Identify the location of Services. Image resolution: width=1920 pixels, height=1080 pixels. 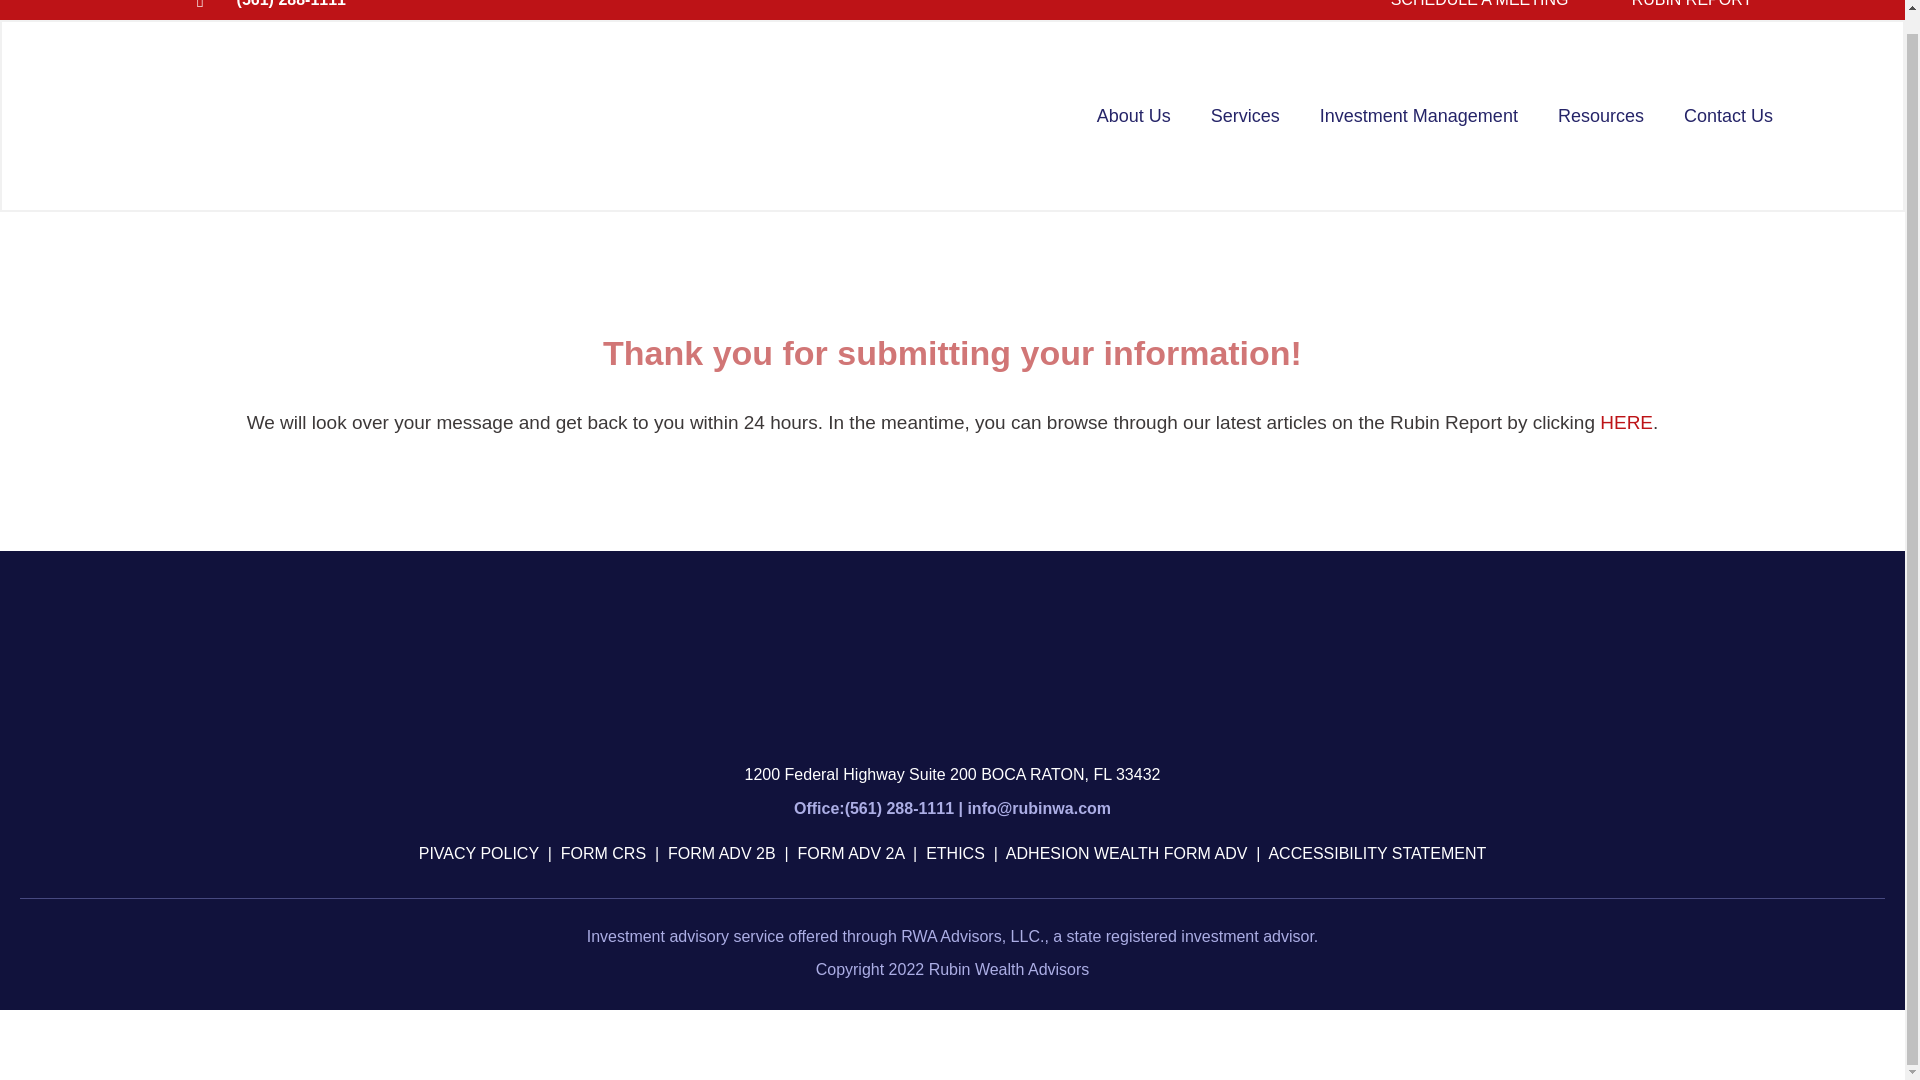
(1244, 116).